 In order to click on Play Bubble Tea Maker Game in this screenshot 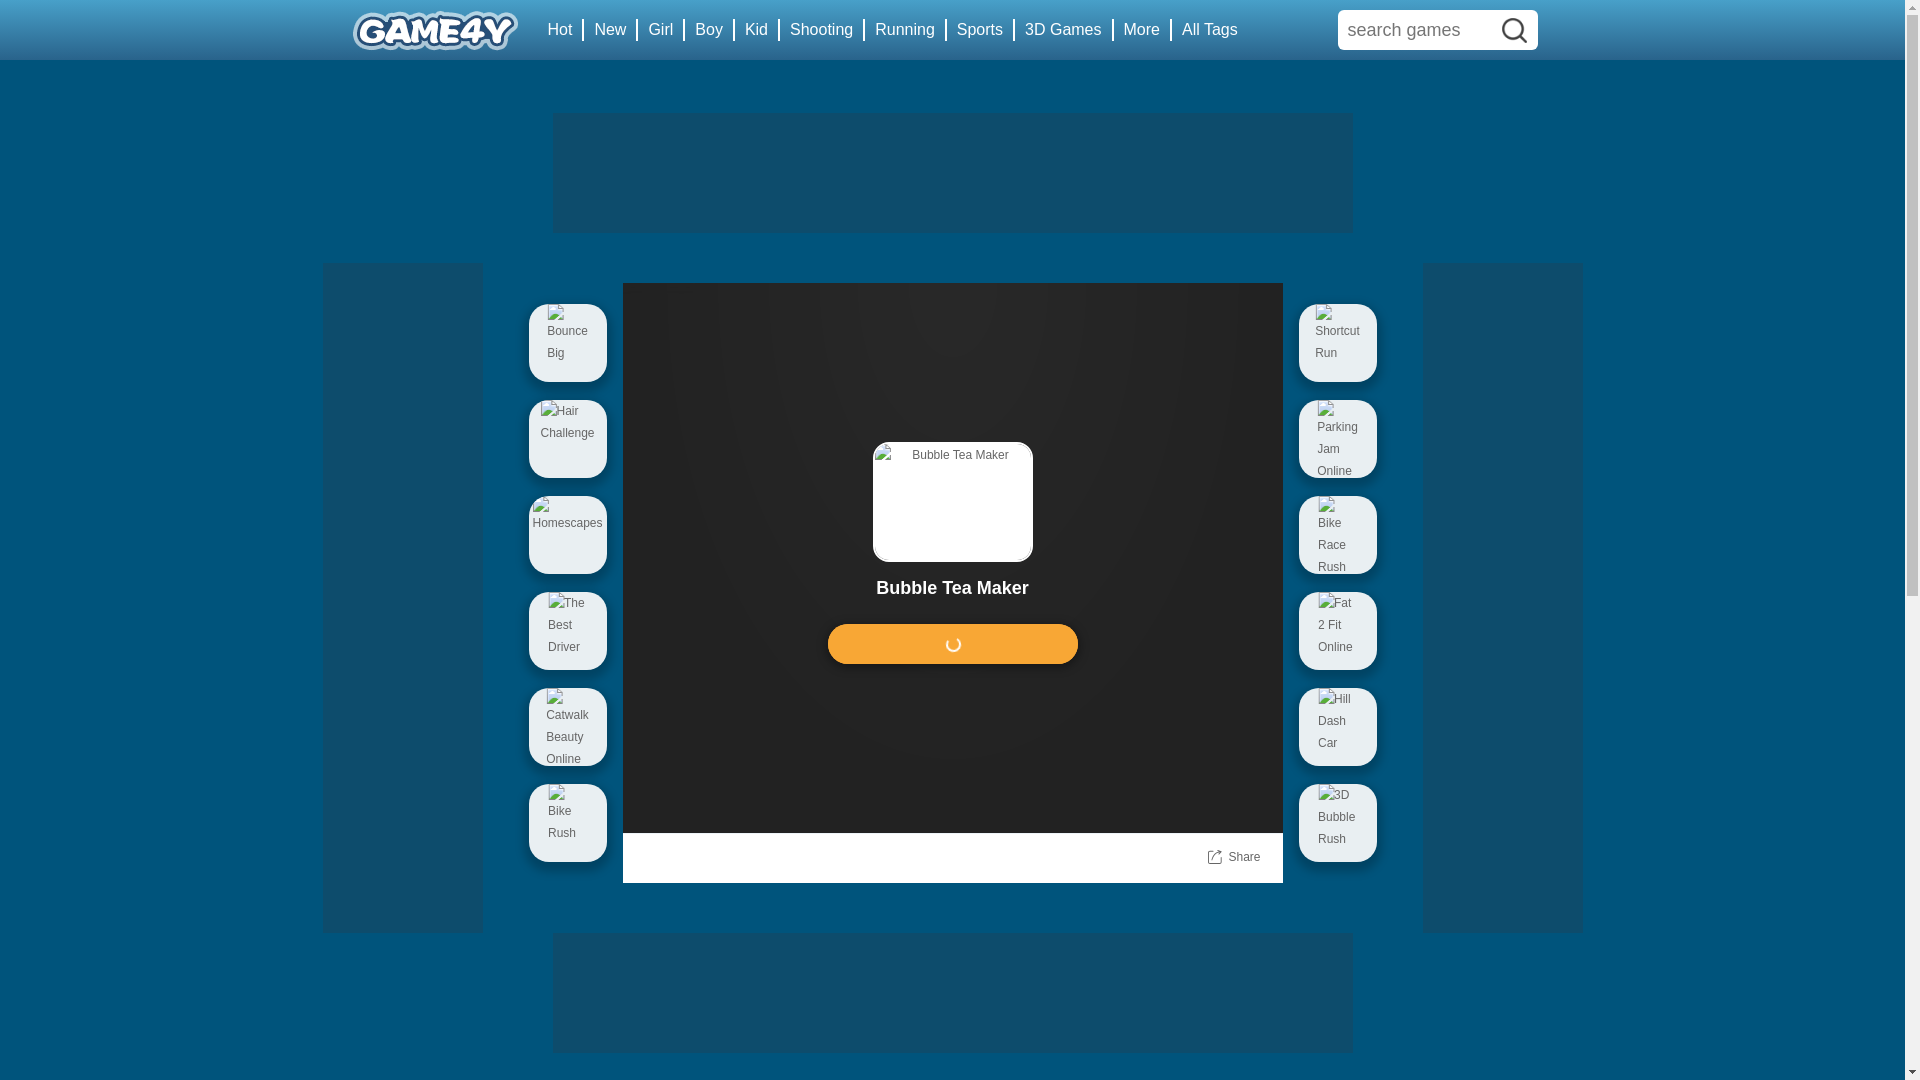, I will do `click(952, 644)`.